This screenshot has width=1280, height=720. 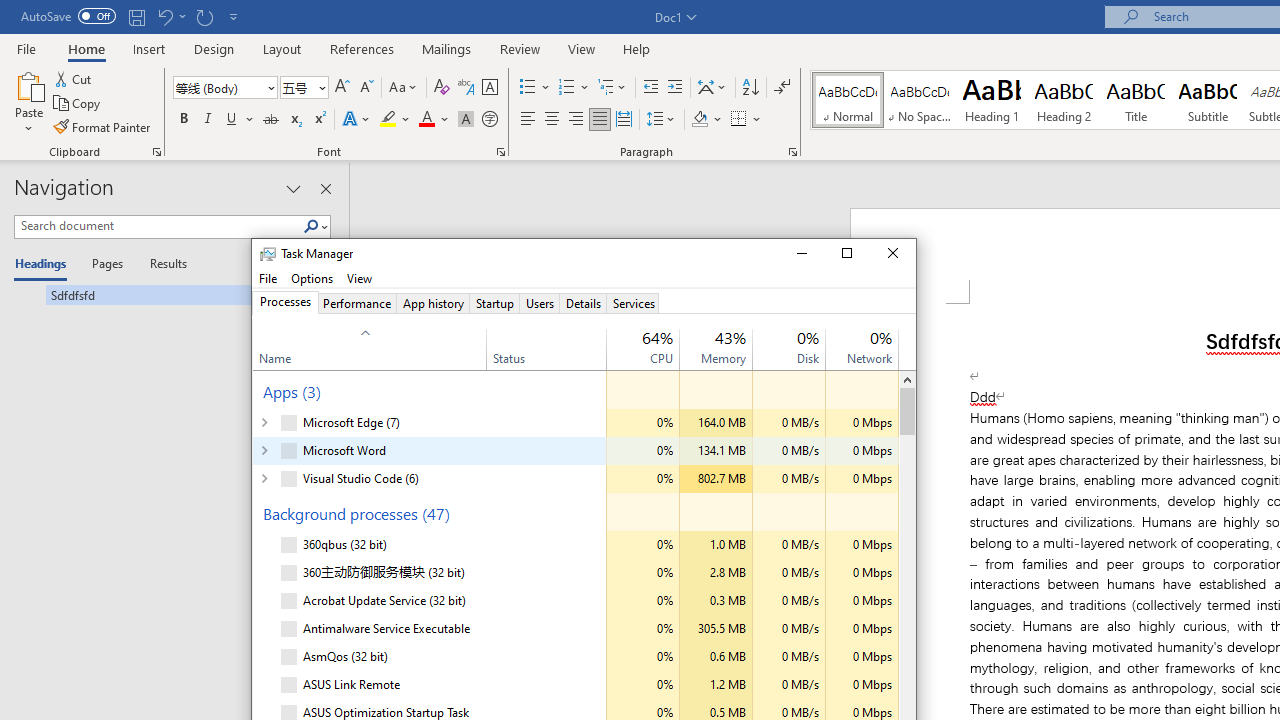 I want to click on Startup, so click(x=494, y=303).